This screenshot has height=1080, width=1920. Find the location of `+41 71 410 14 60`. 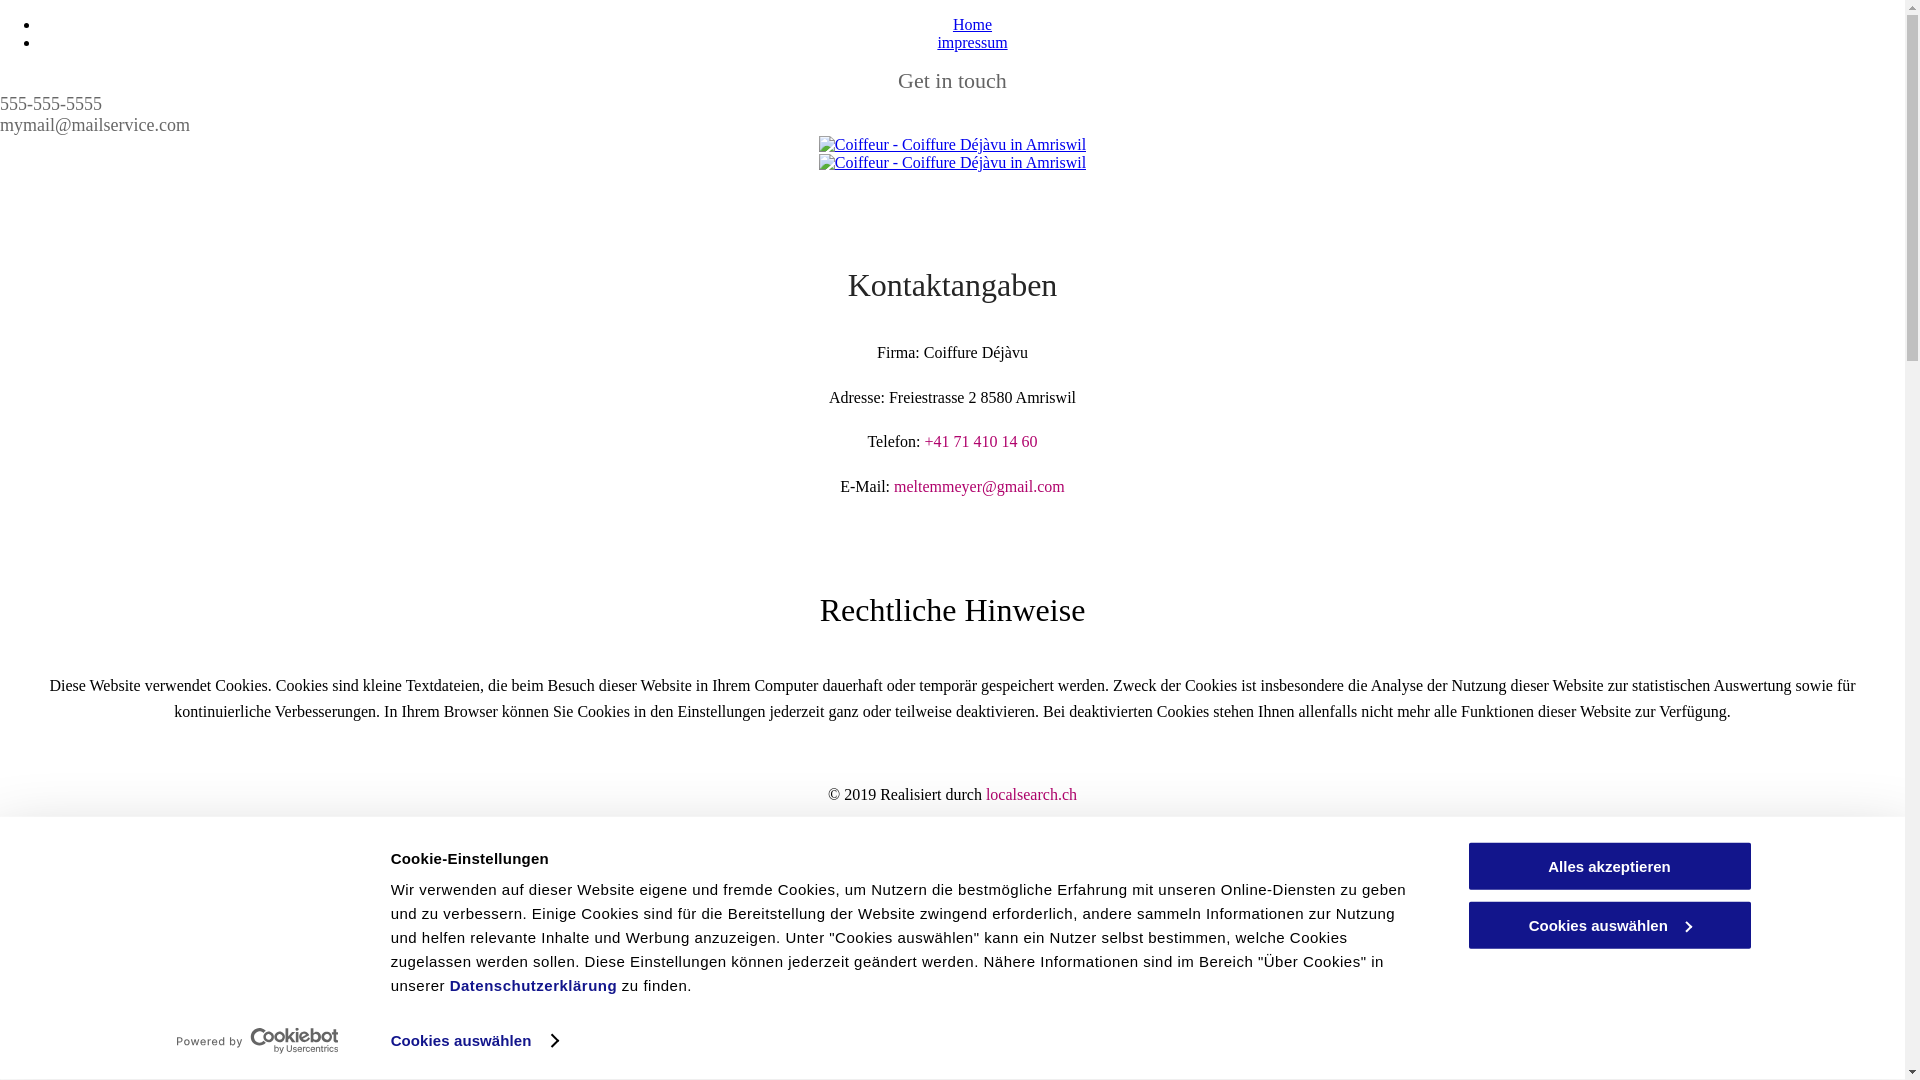

+41 71 410 14 60 is located at coordinates (982, 442).